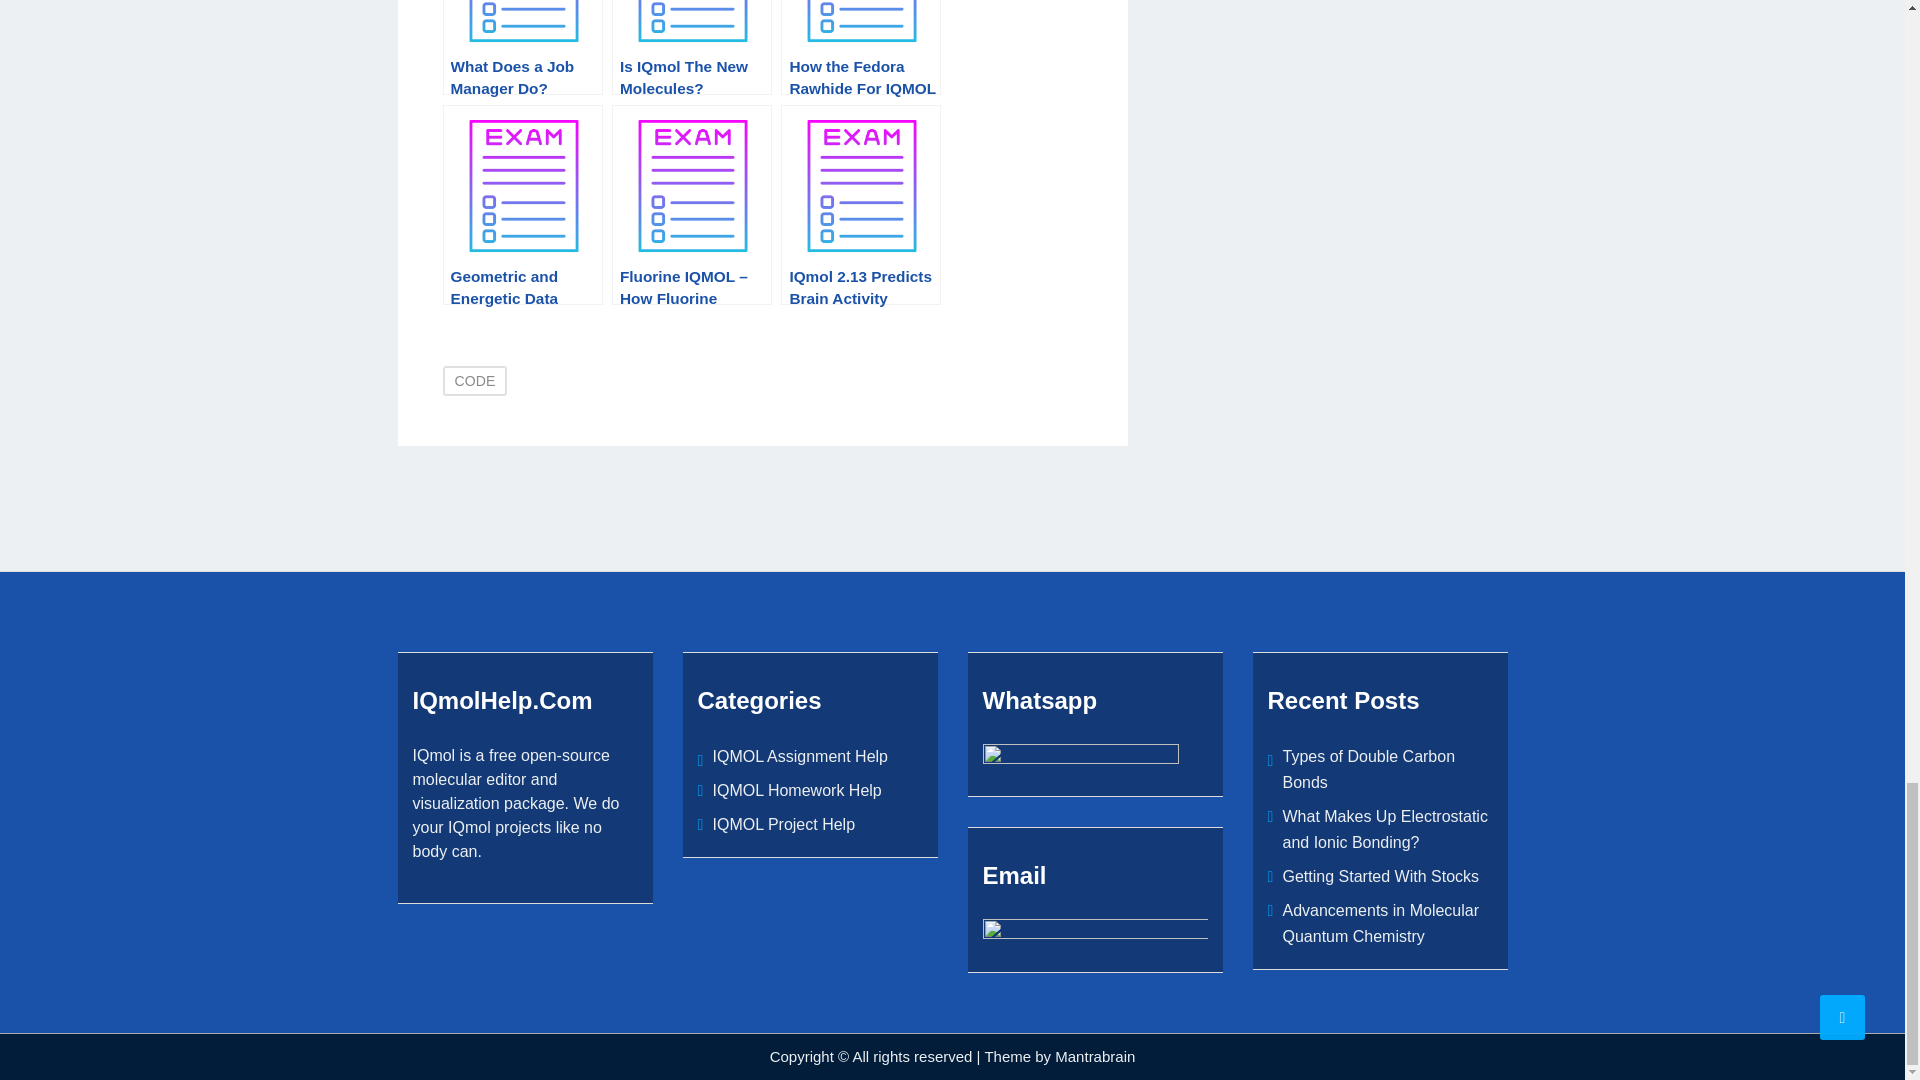 The image size is (1920, 1080). What do you see at coordinates (860, 48) in the screenshot?
I see `How the Fedora Rawhide For IQMOL Works` at bounding box center [860, 48].